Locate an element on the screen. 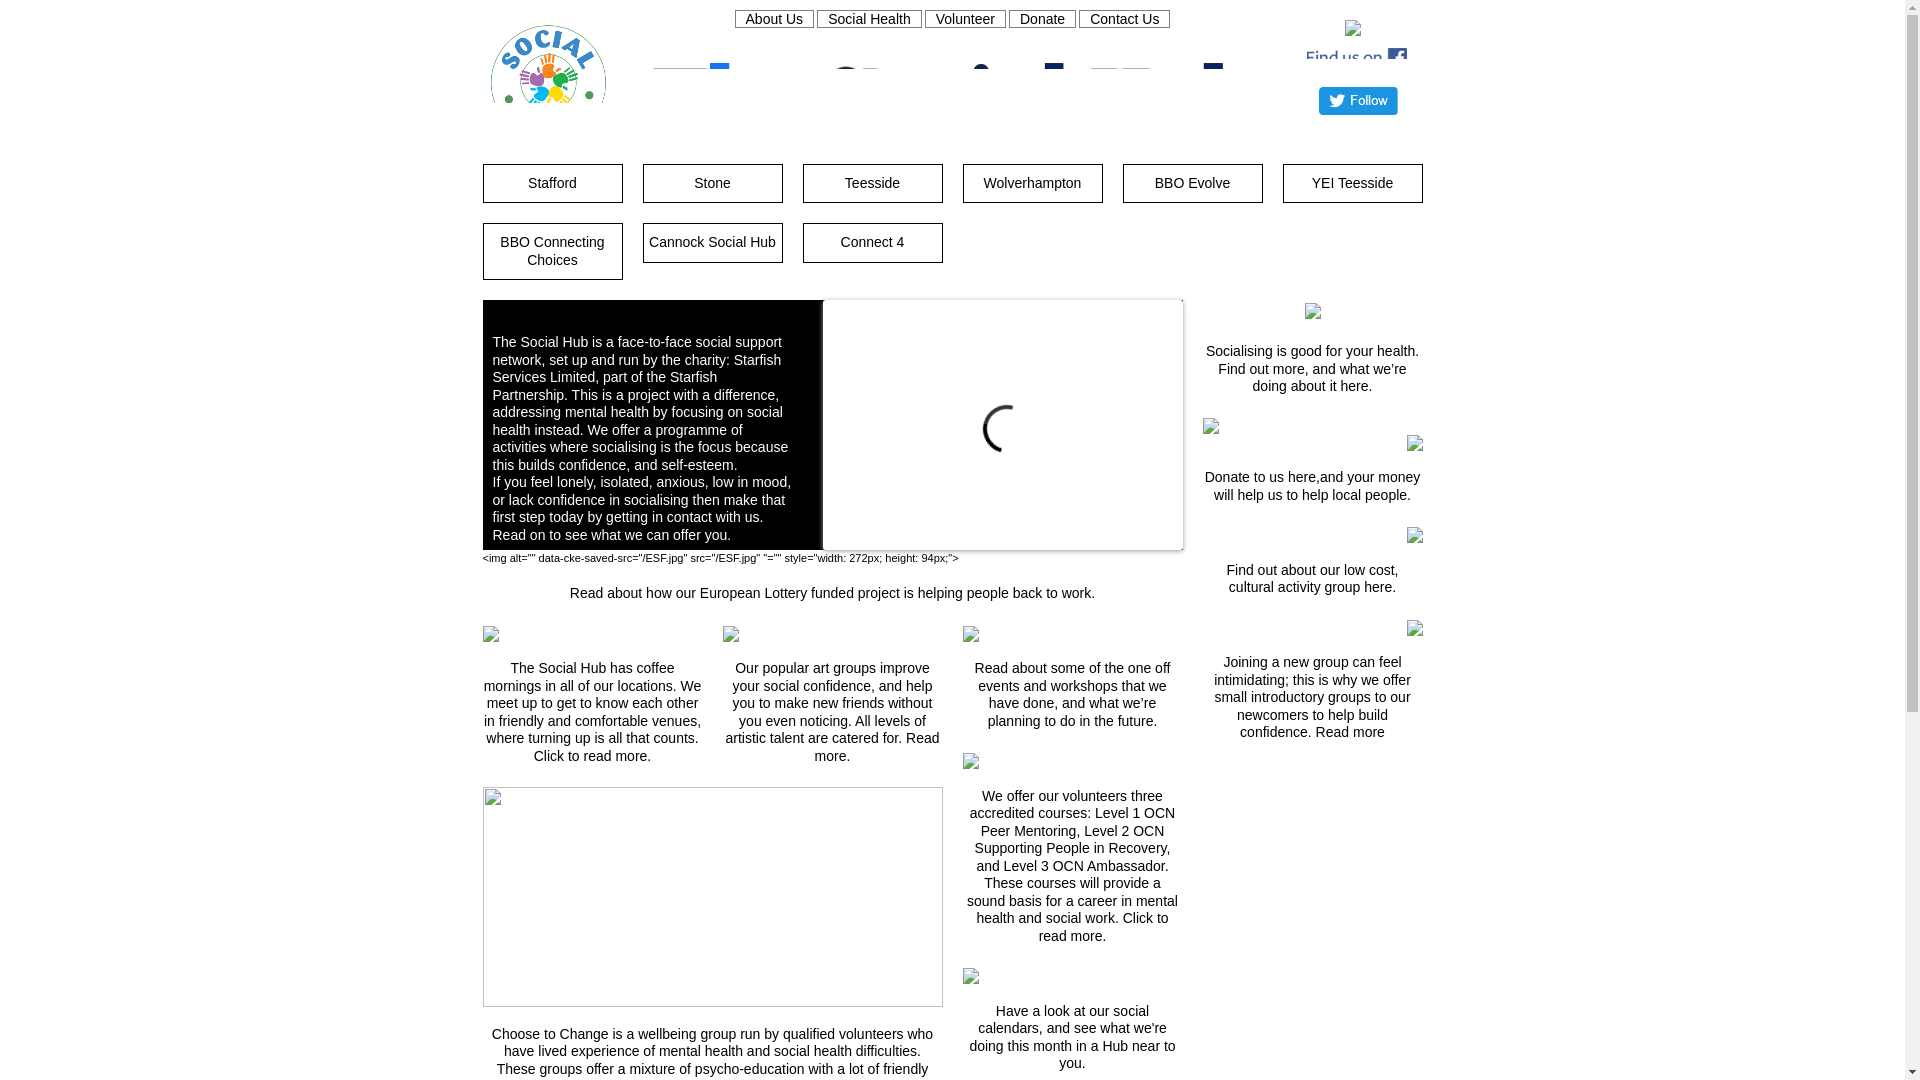  About Us is located at coordinates (774, 20).